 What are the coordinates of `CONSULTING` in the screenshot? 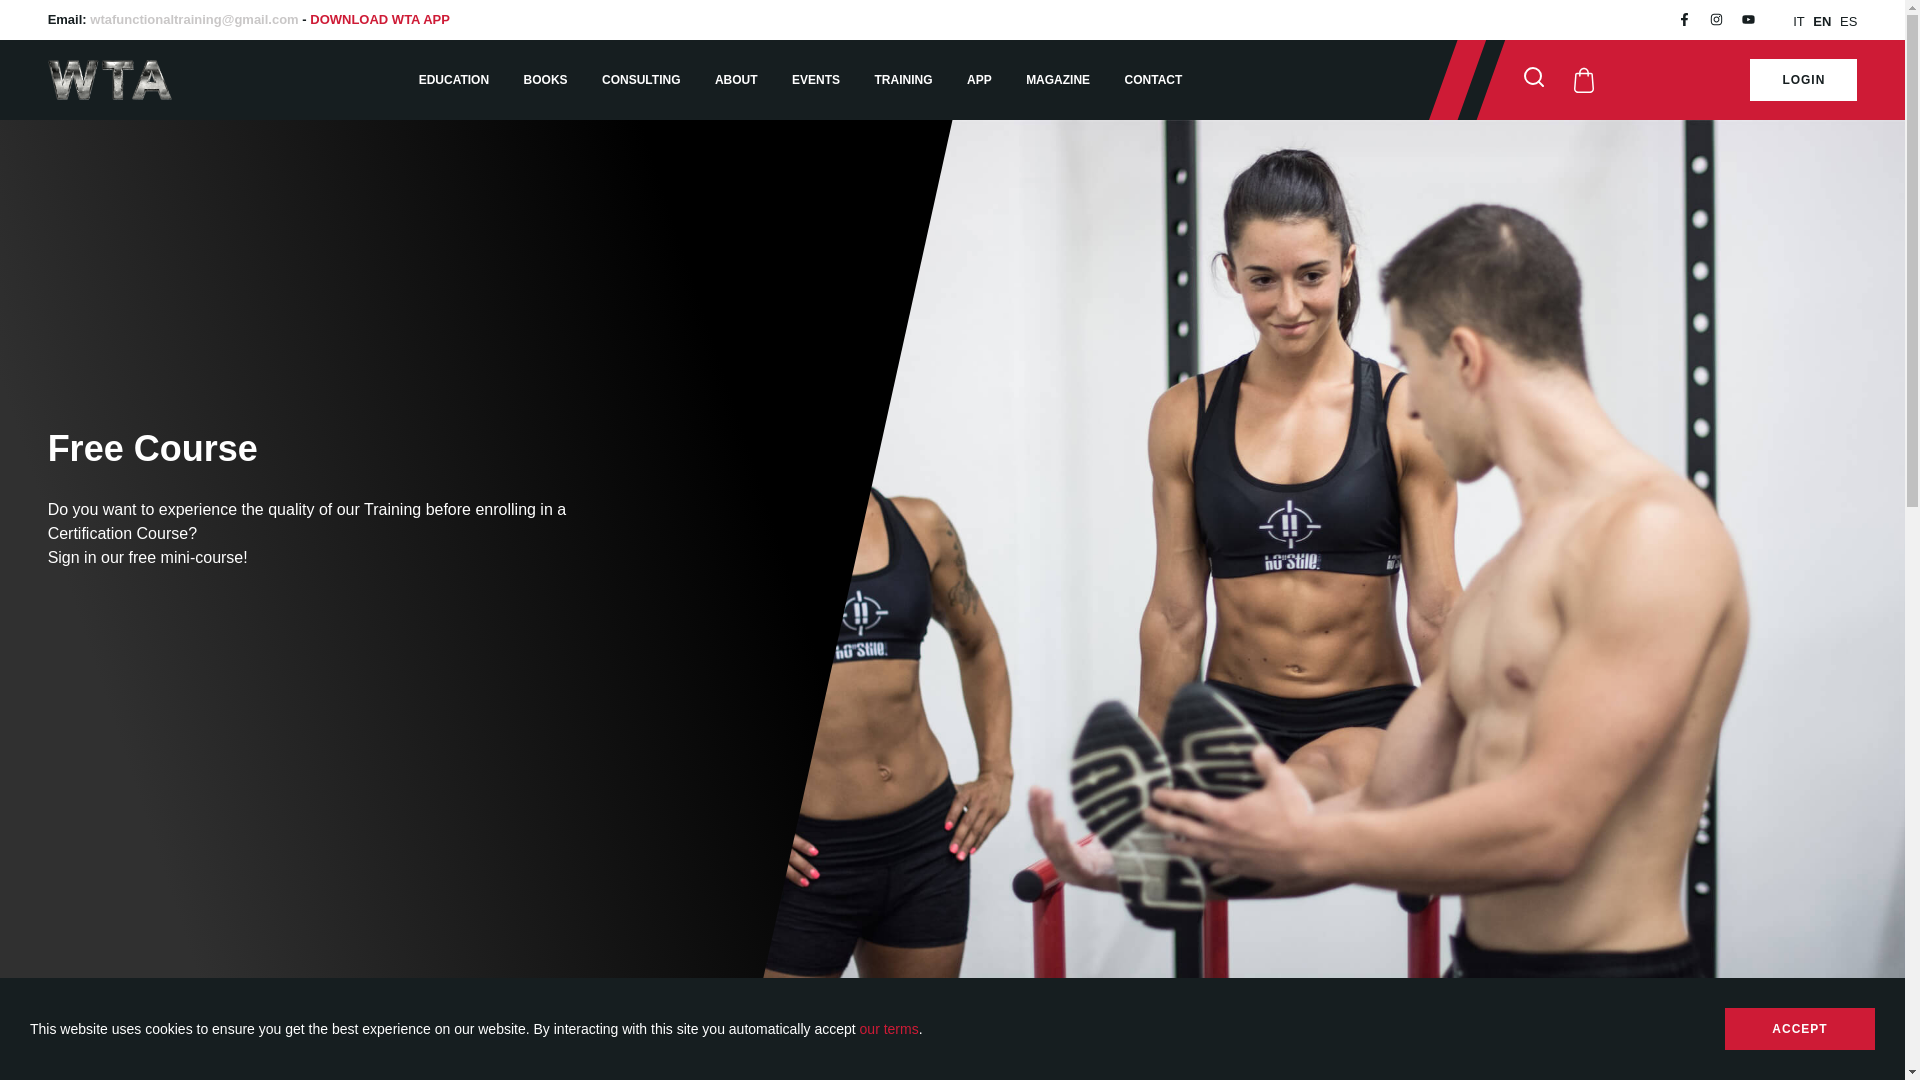 It's located at (640, 80).